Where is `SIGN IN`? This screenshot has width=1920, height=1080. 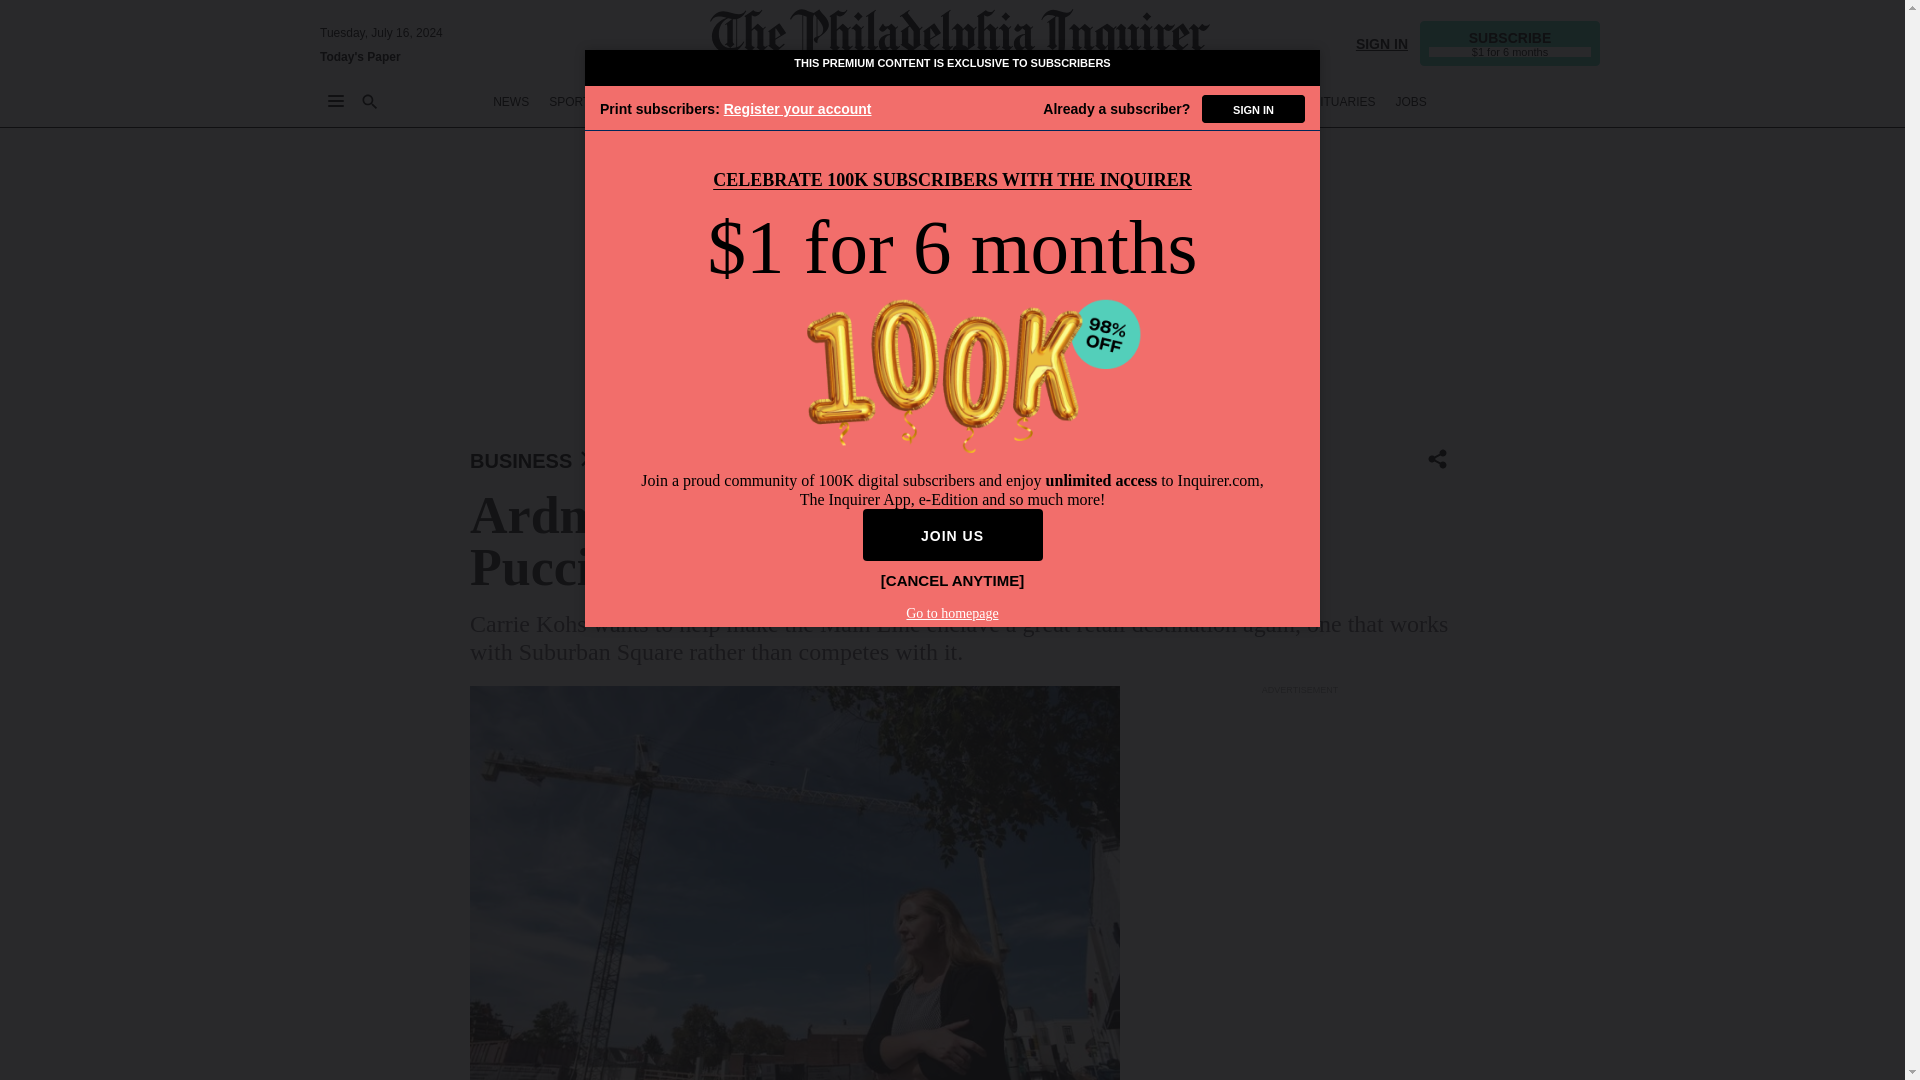
SIGN IN is located at coordinates (1381, 42).